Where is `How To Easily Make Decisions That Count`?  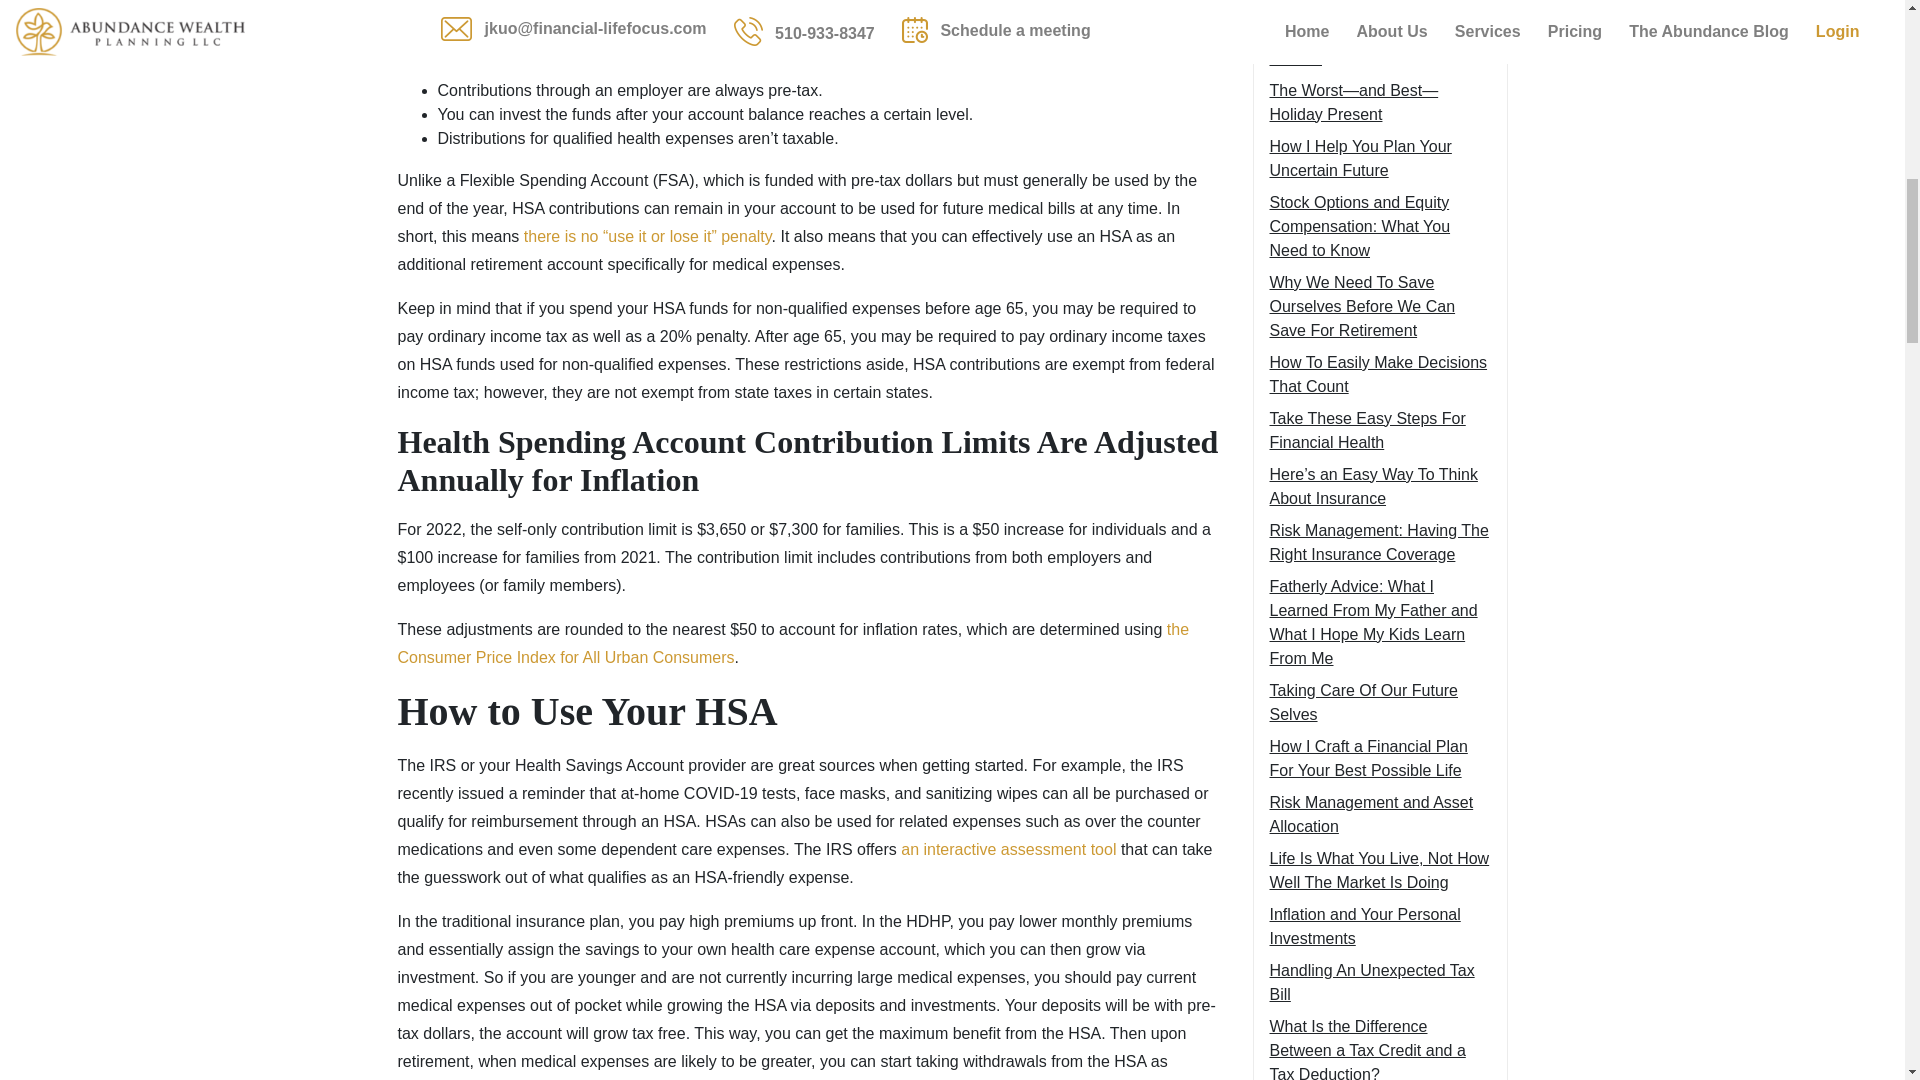
How To Easily Make Decisions That Count is located at coordinates (1378, 374).